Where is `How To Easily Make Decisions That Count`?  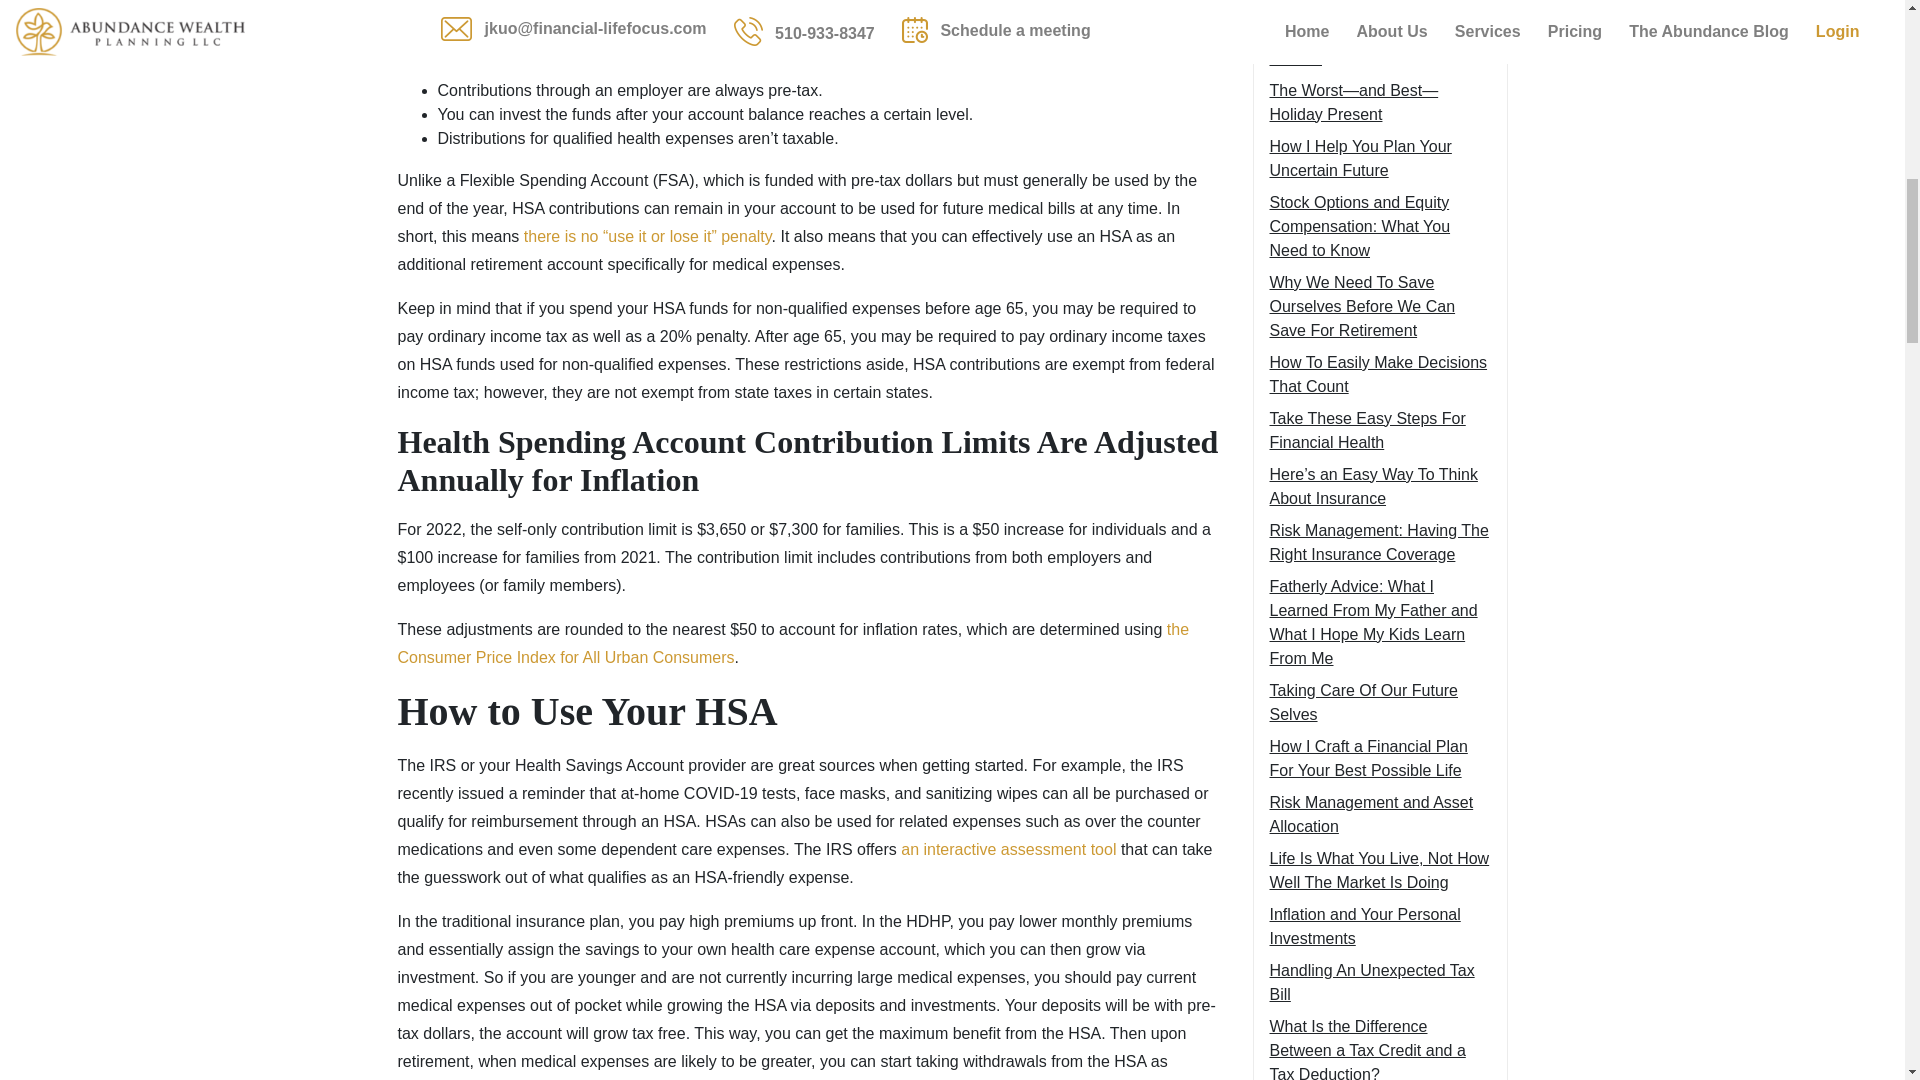
How To Easily Make Decisions That Count is located at coordinates (1378, 374).